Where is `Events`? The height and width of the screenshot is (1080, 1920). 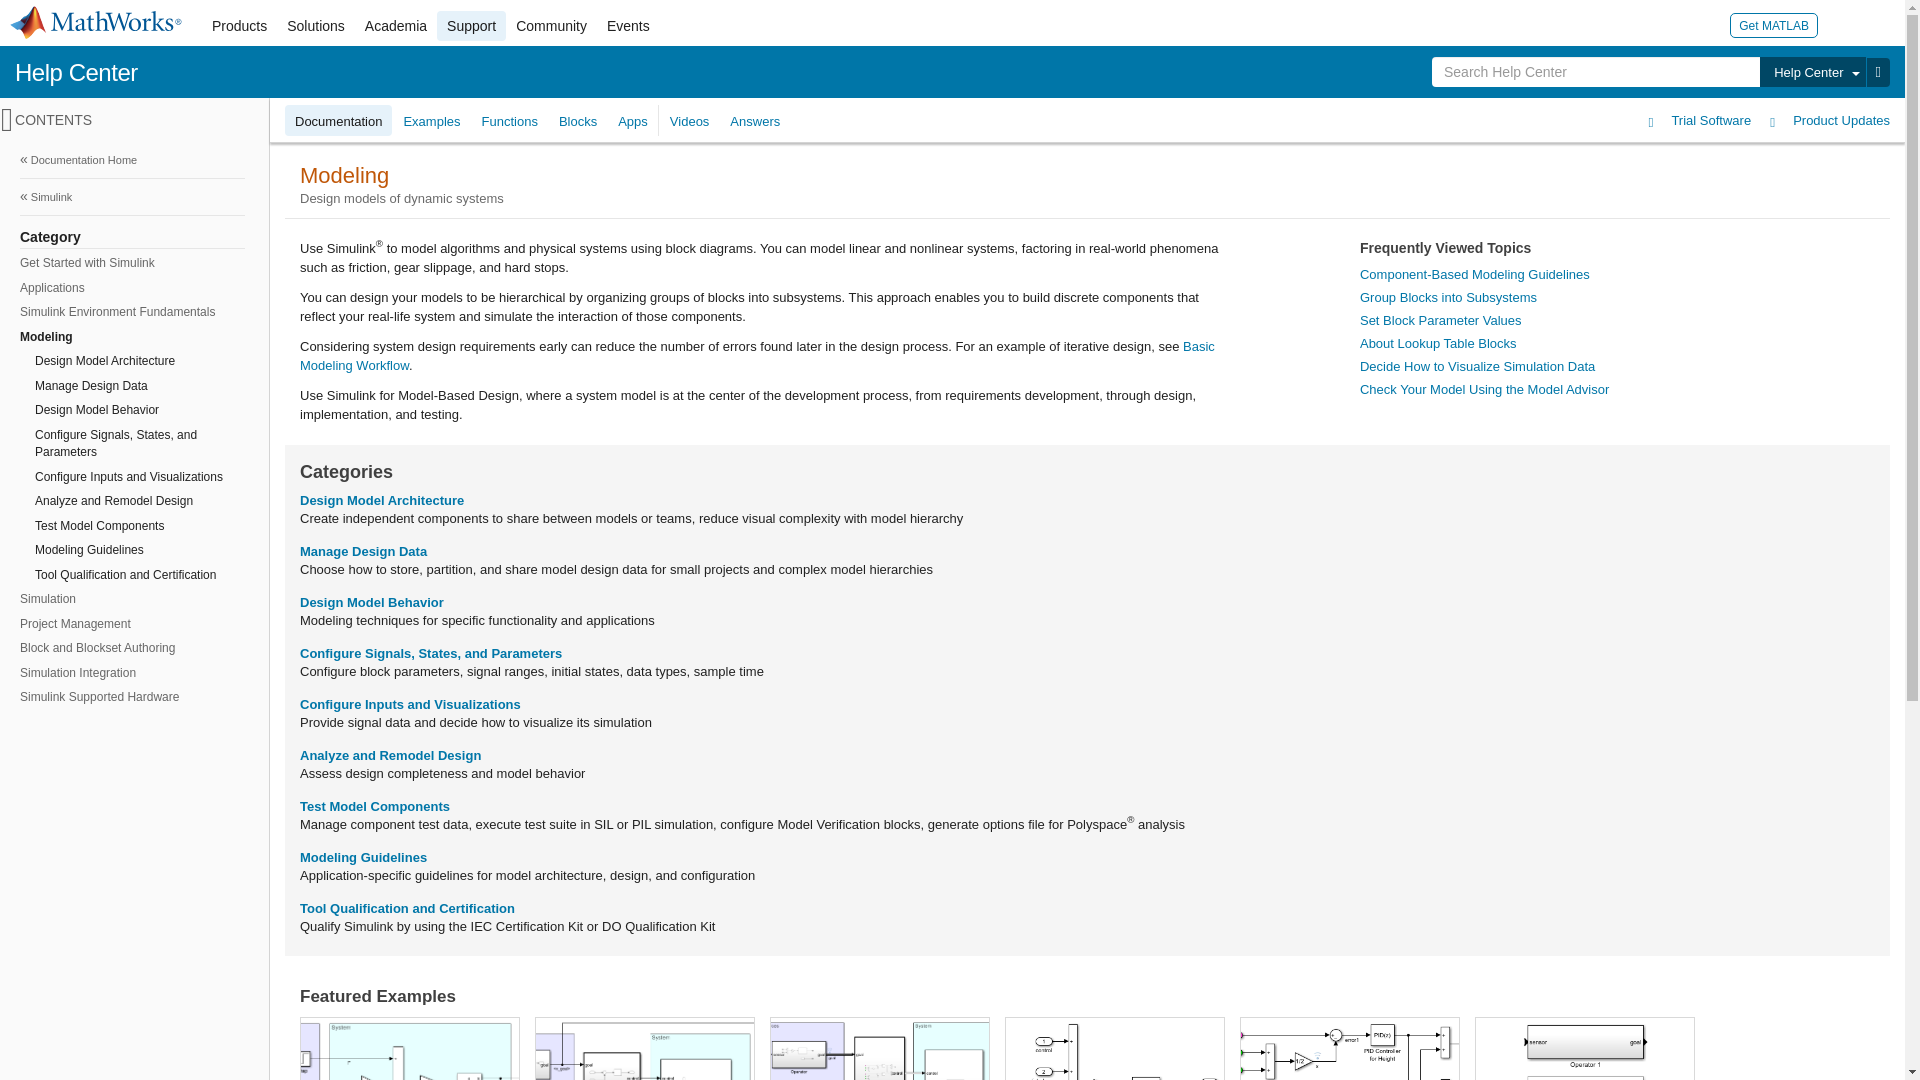
Events is located at coordinates (628, 26).